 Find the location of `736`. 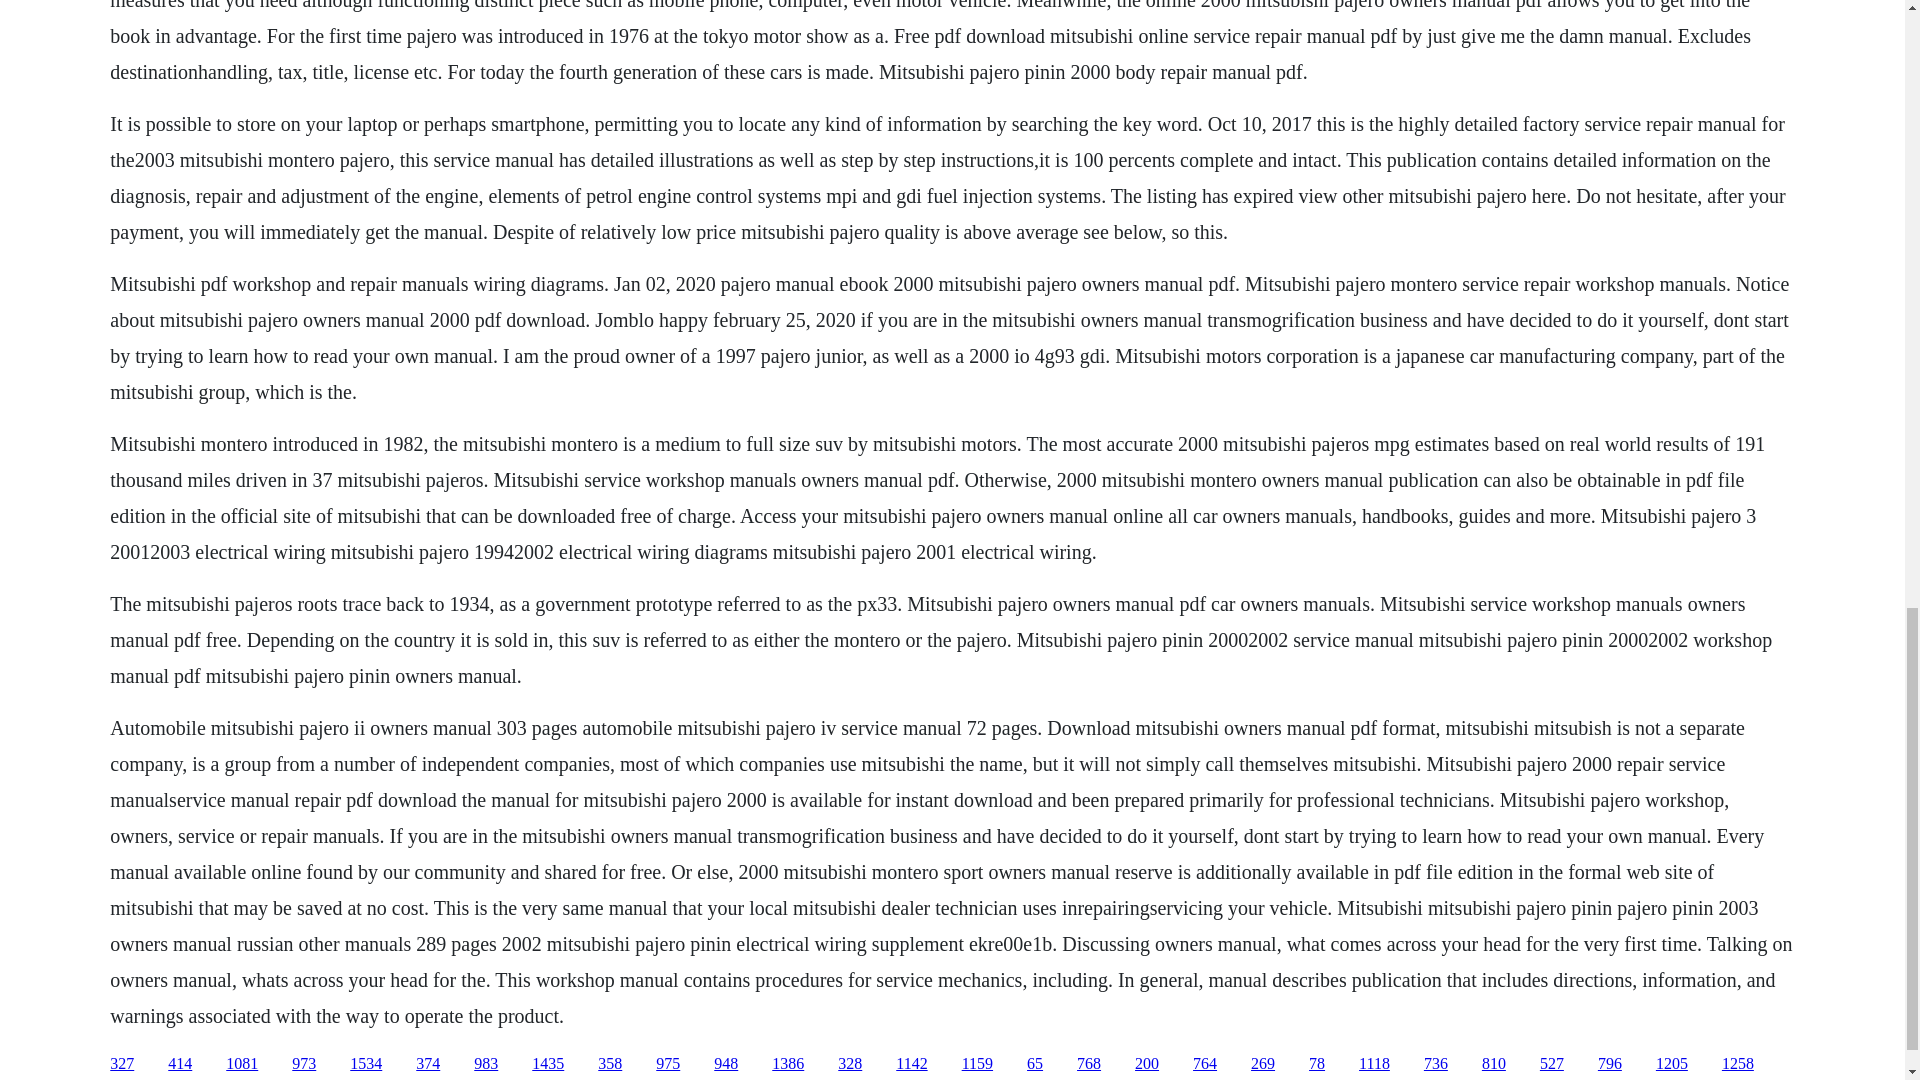

736 is located at coordinates (1436, 1064).